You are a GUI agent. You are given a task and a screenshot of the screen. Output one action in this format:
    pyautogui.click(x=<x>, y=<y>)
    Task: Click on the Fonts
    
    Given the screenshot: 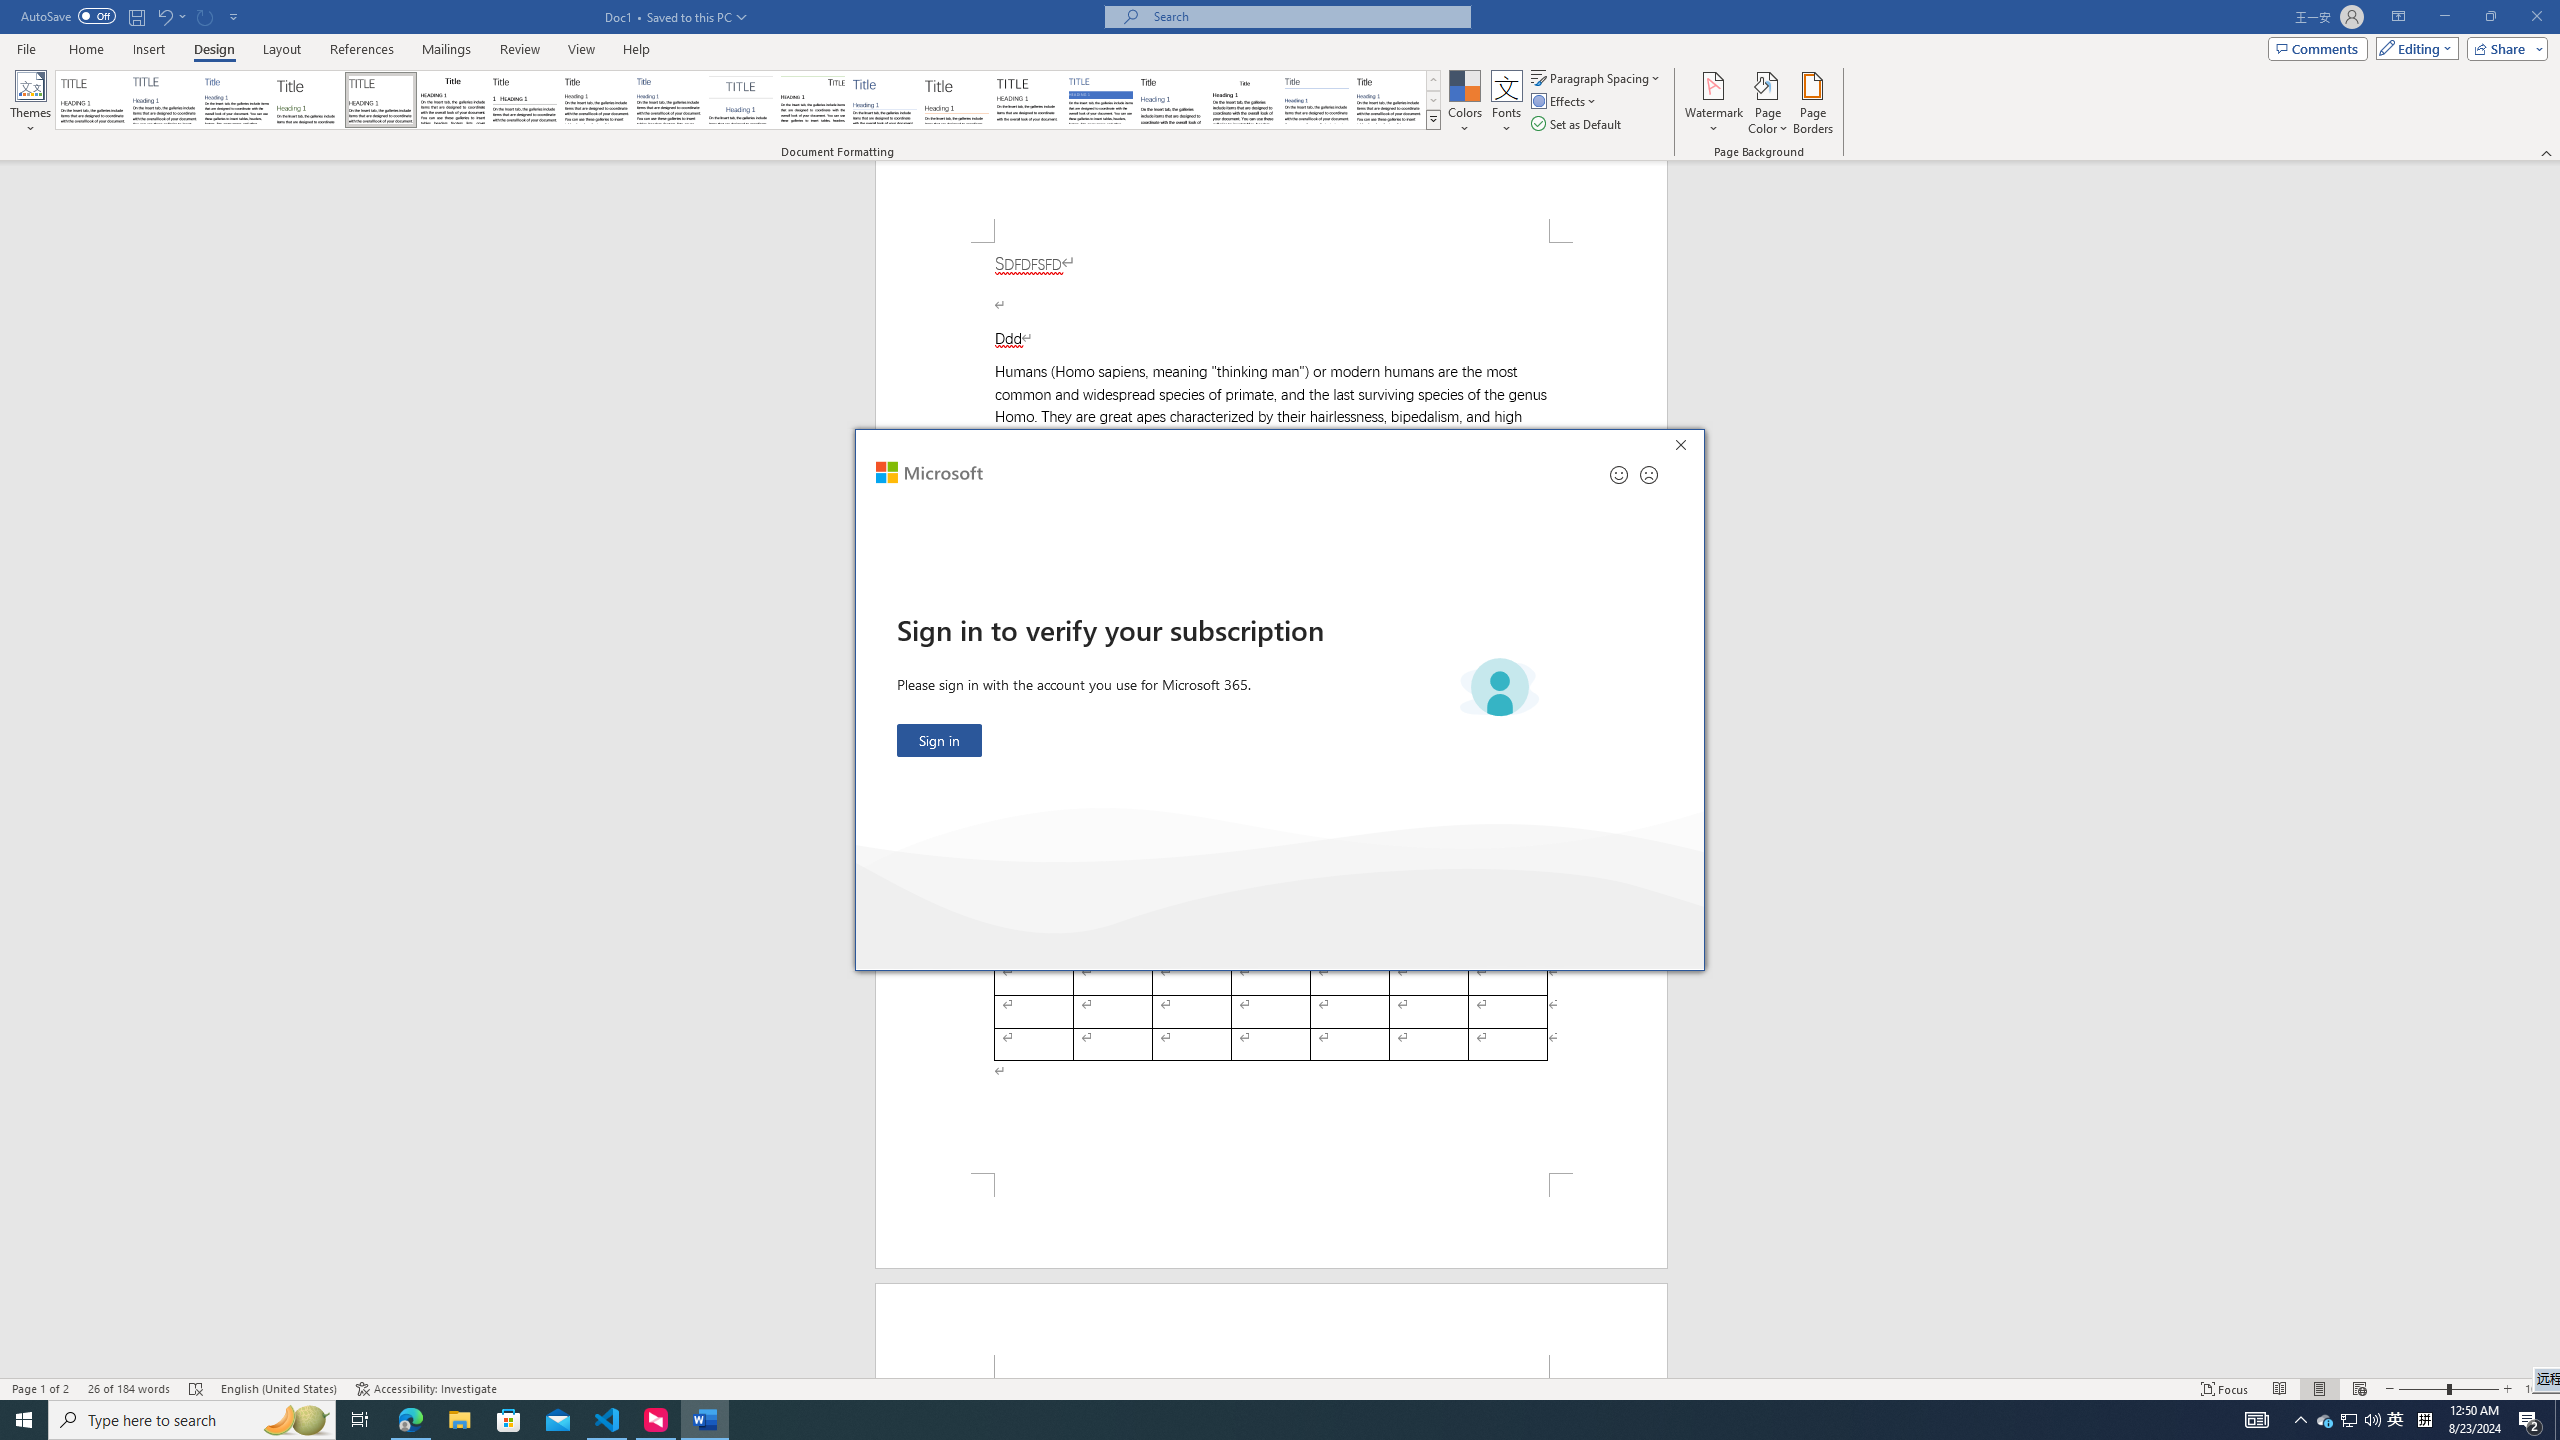 What is the action you would take?
    pyautogui.click(x=1506, y=103)
    